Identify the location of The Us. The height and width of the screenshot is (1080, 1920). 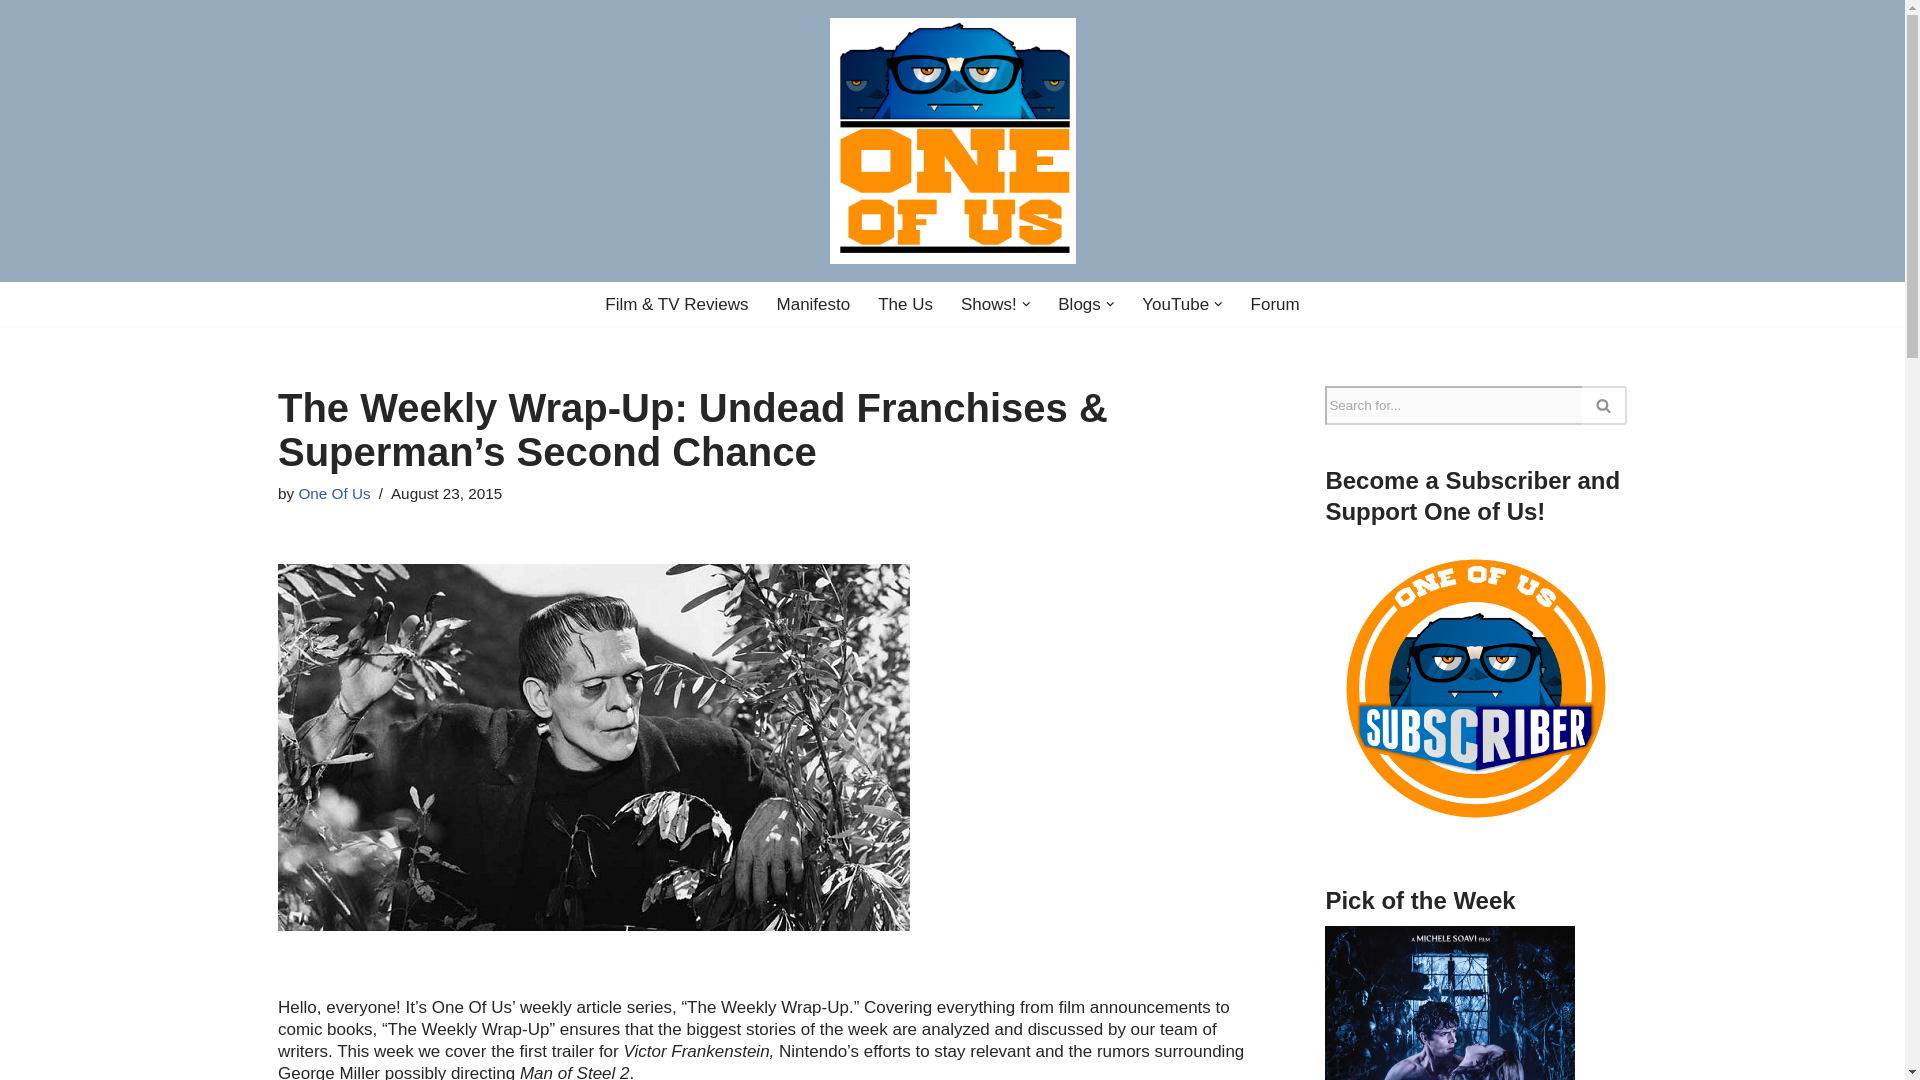
(905, 304).